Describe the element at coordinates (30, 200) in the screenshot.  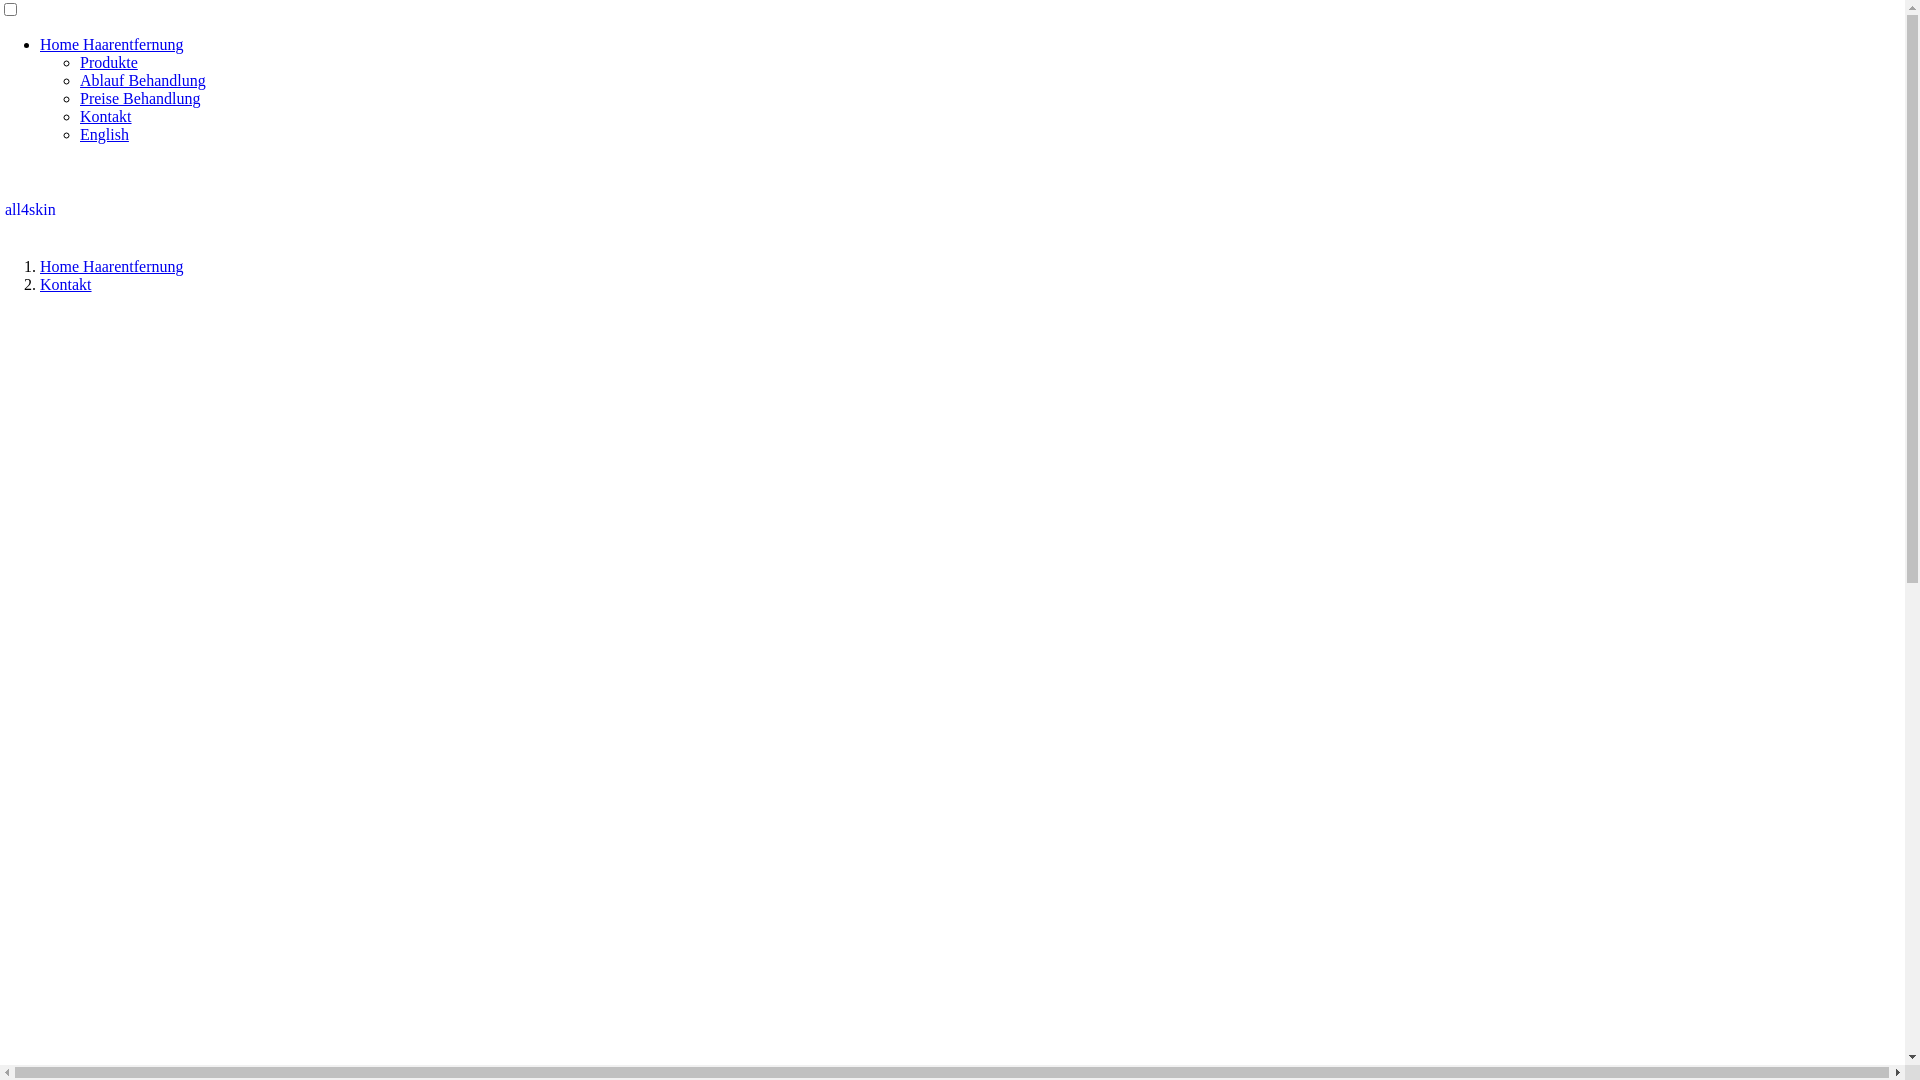
I see `           

all4skin
       ` at that location.